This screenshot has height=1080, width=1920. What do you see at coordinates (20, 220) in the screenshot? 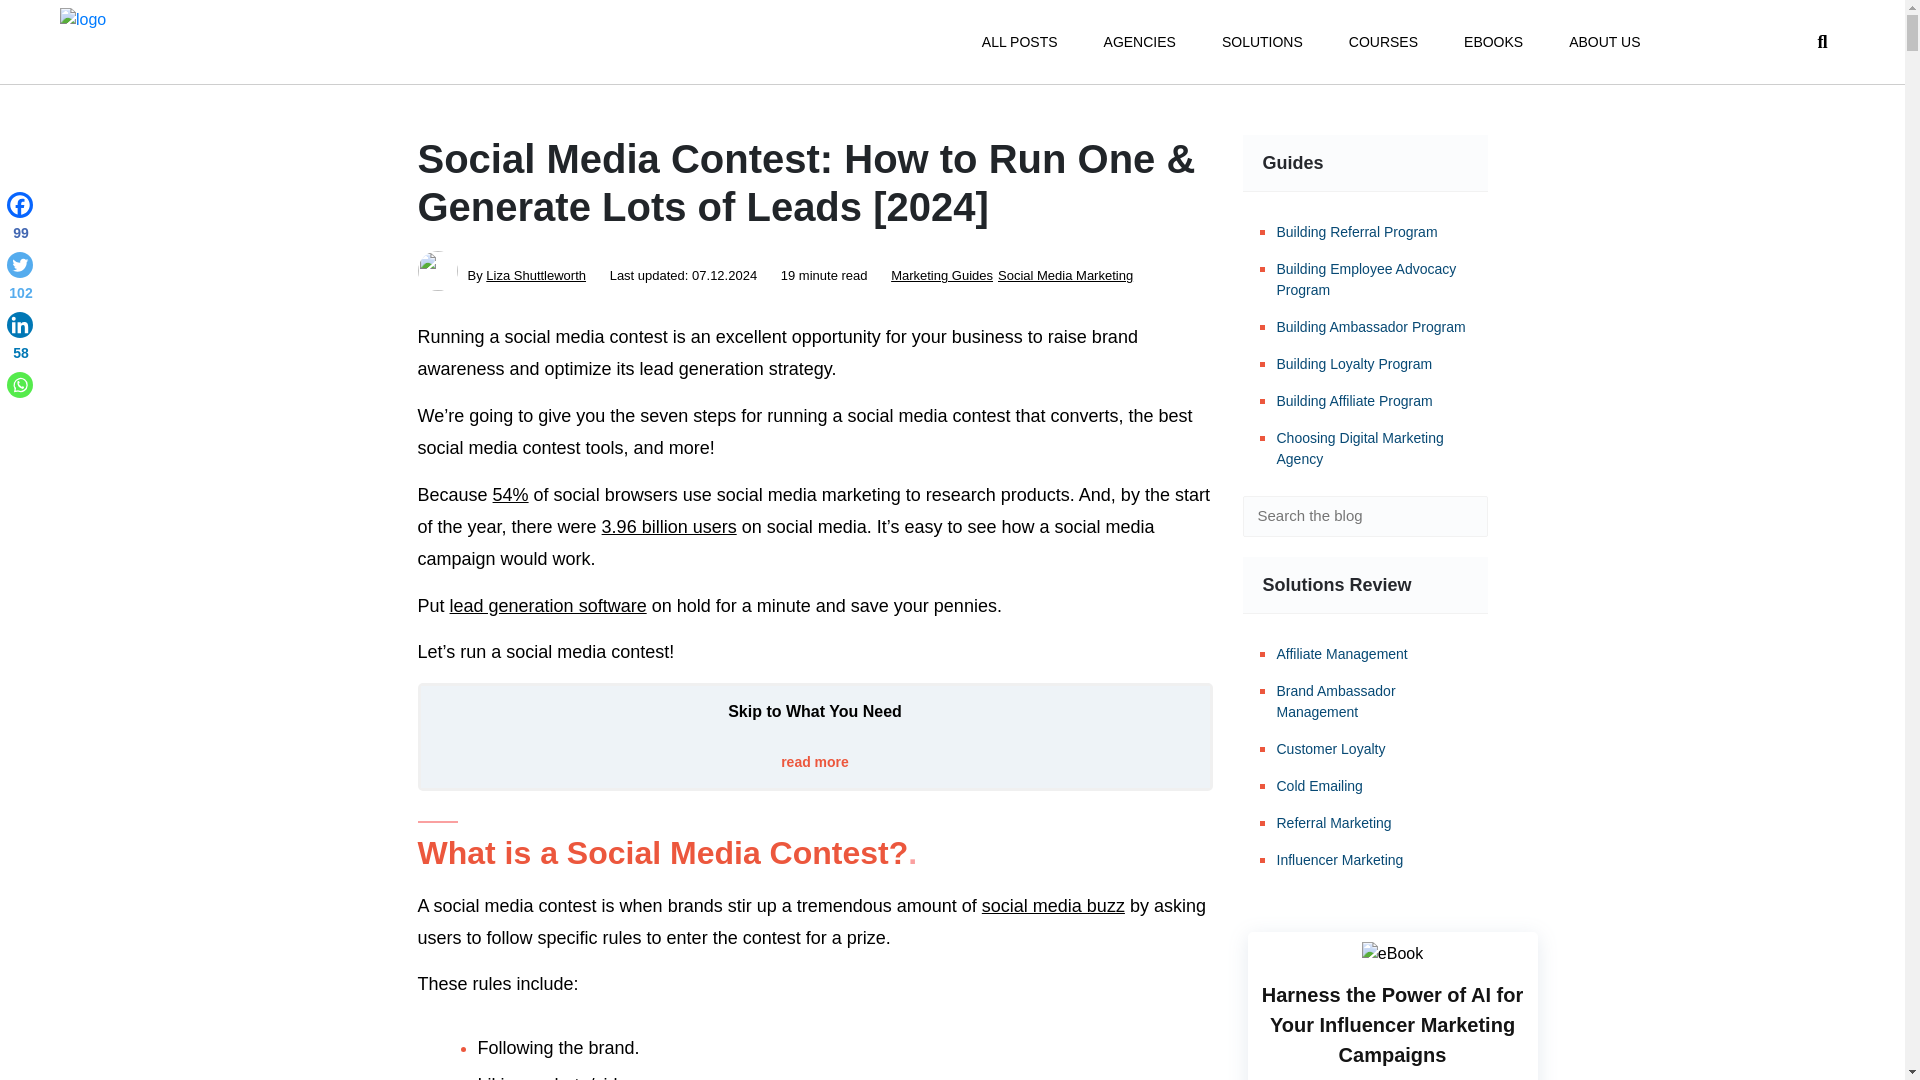
I see `Facebook` at bounding box center [20, 220].